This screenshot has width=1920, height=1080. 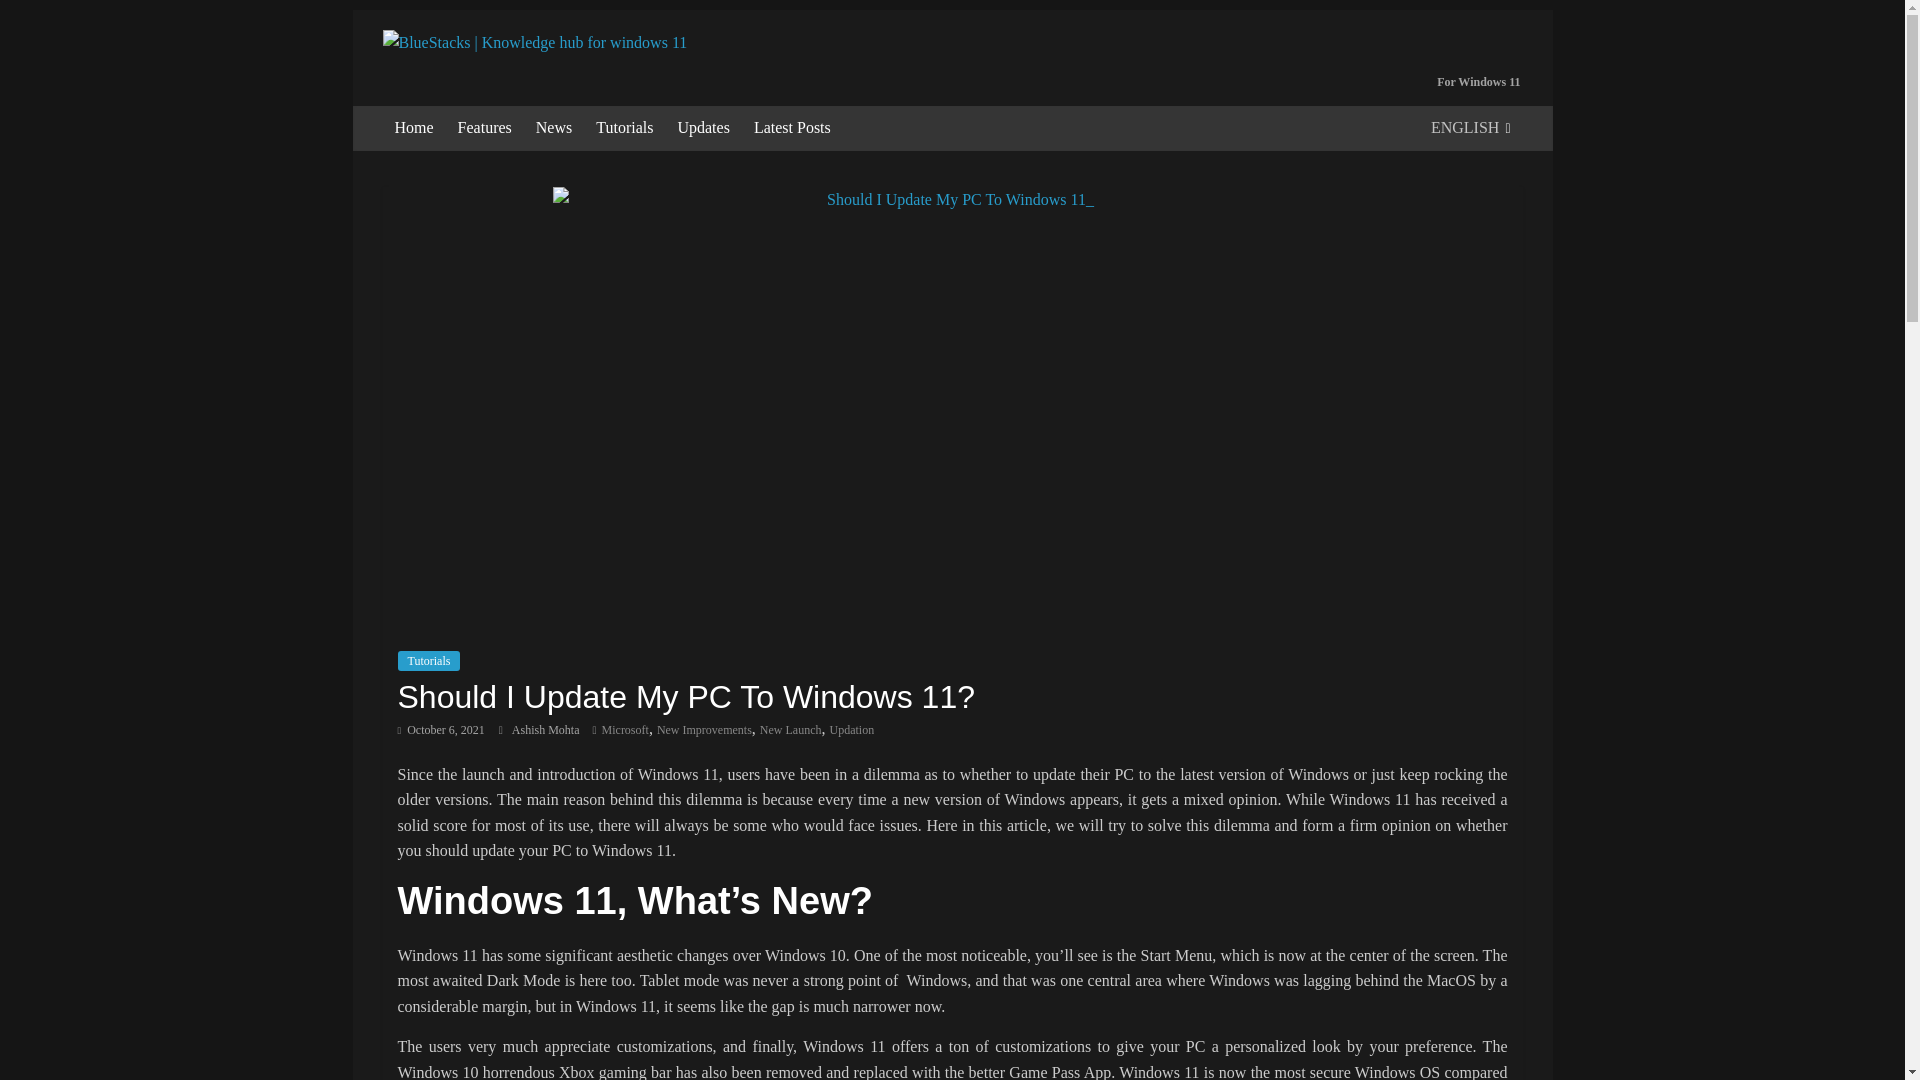 I want to click on Features, so click(x=484, y=128).